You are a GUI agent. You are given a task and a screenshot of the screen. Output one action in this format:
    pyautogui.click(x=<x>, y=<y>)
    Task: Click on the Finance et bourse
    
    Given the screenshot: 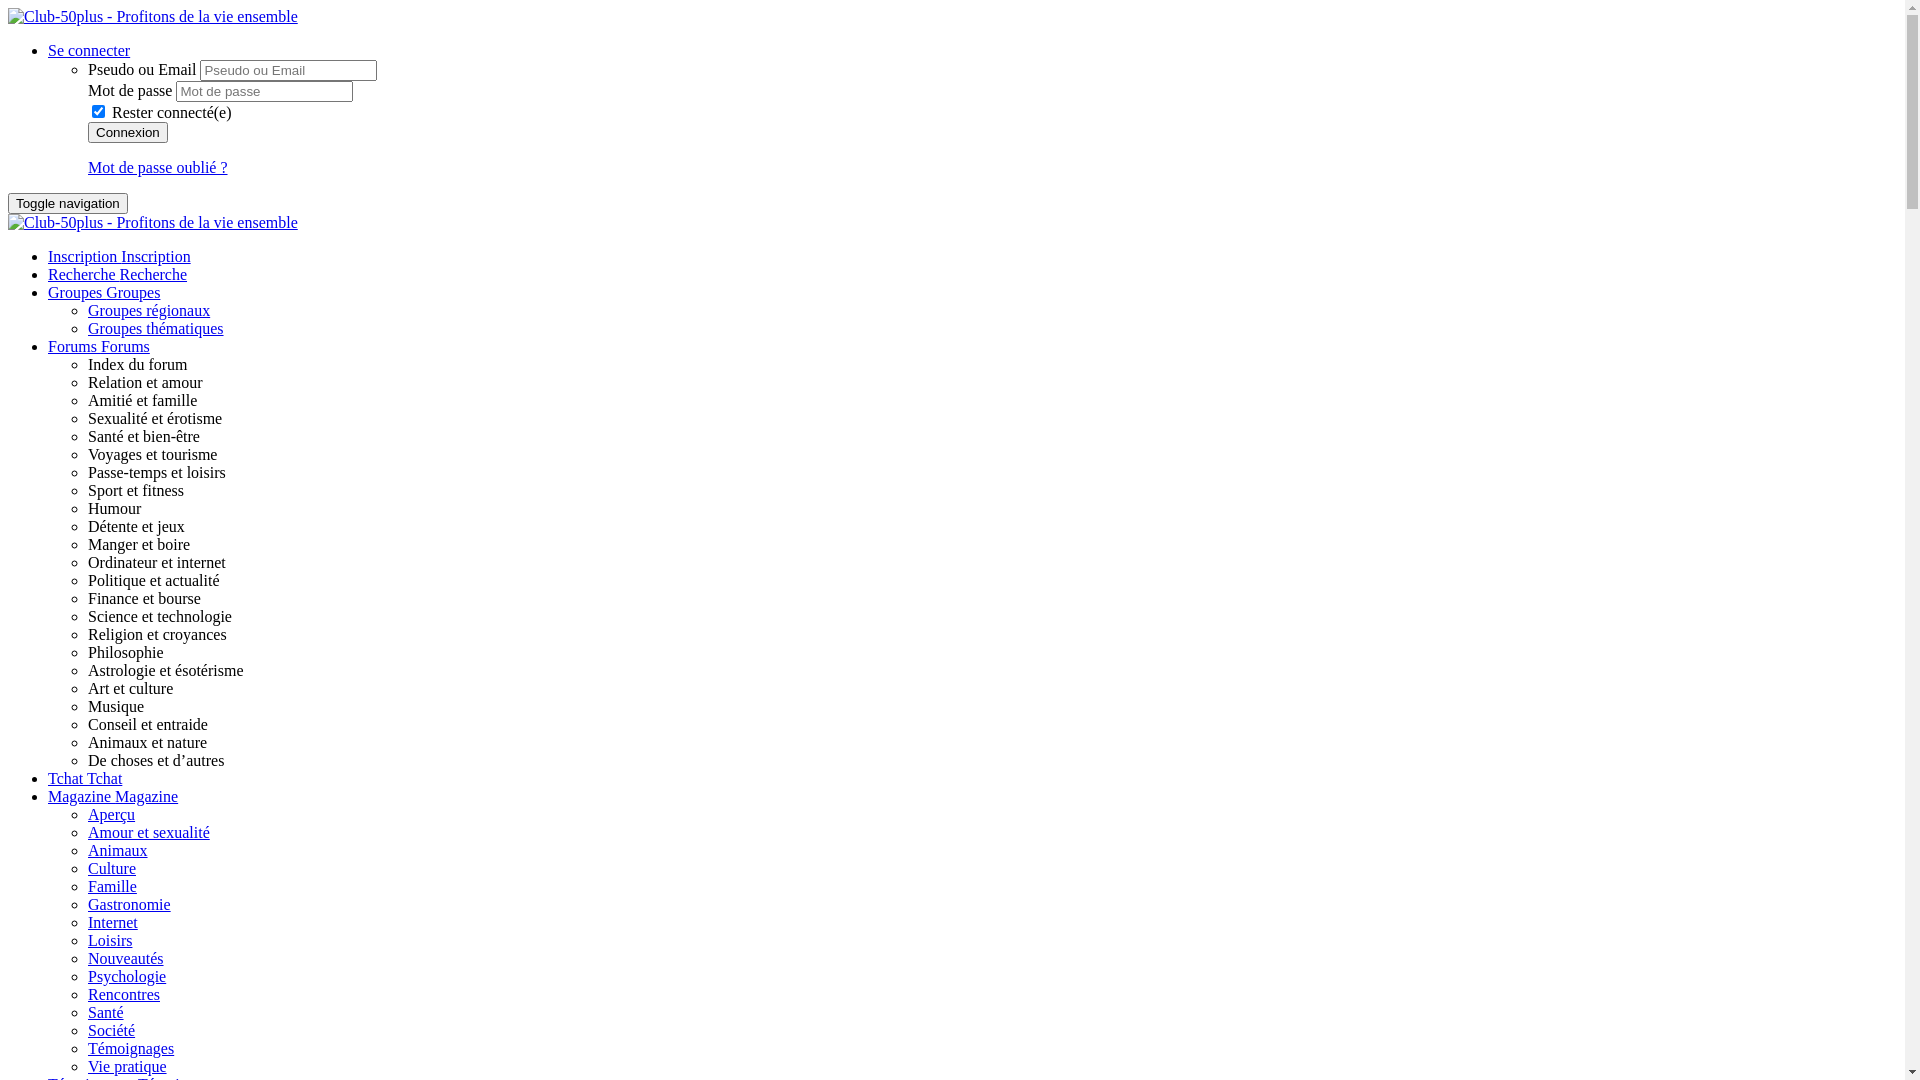 What is the action you would take?
    pyautogui.click(x=144, y=598)
    